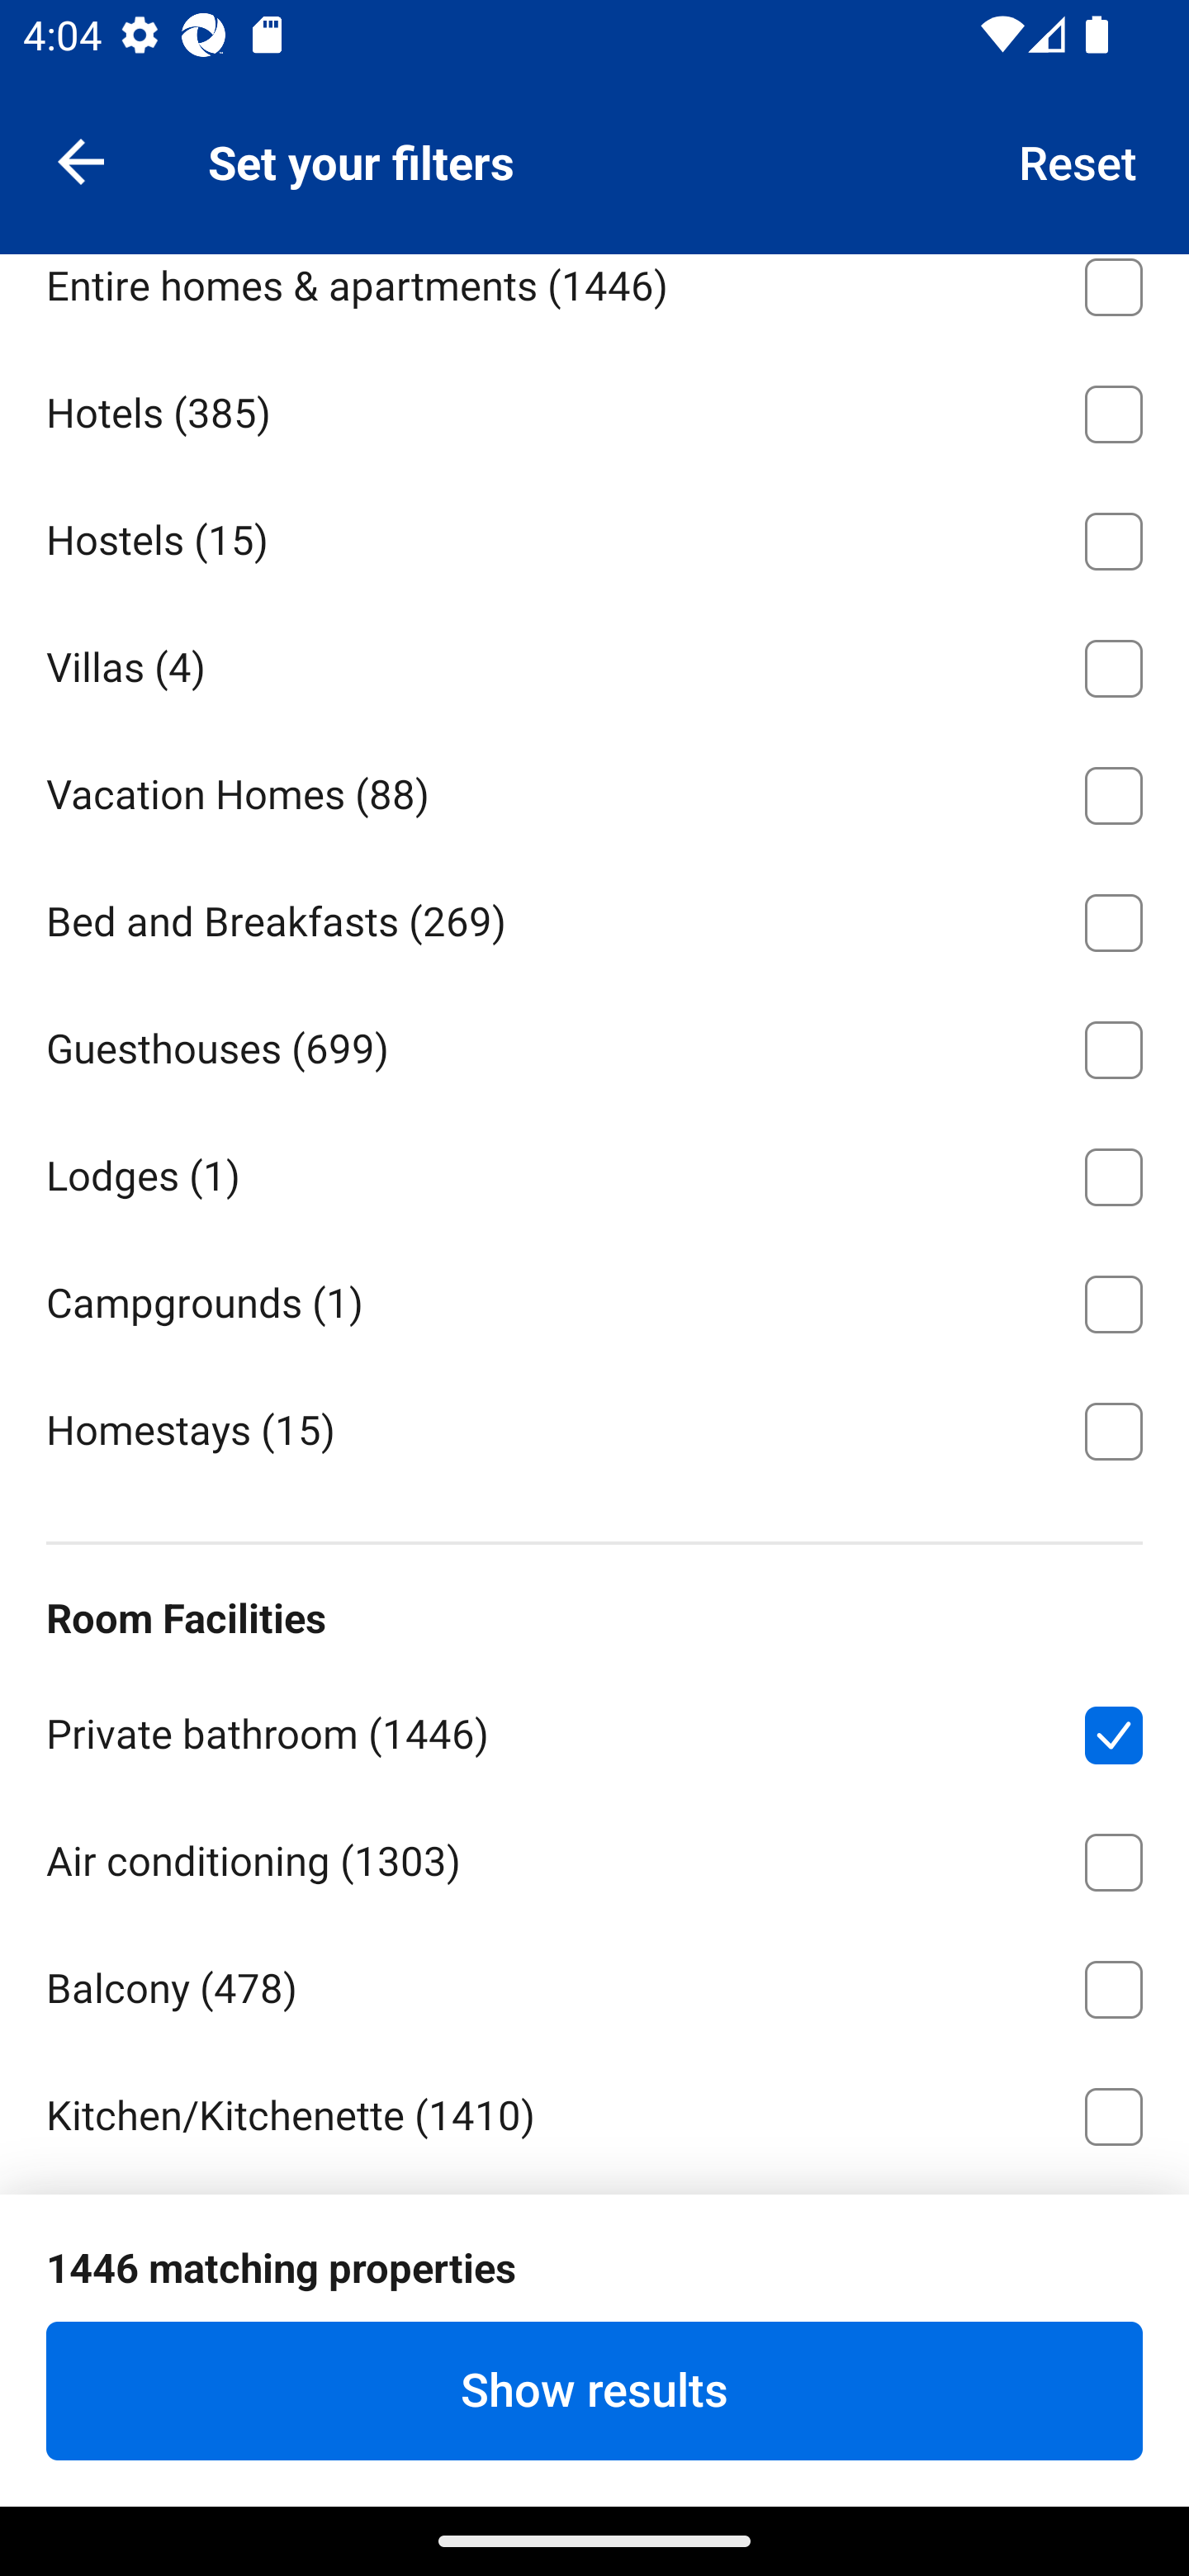 This screenshot has width=1189, height=2576. What do you see at coordinates (594, 408) in the screenshot?
I see `Hotels ⁦(385)` at bounding box center [594, 408].